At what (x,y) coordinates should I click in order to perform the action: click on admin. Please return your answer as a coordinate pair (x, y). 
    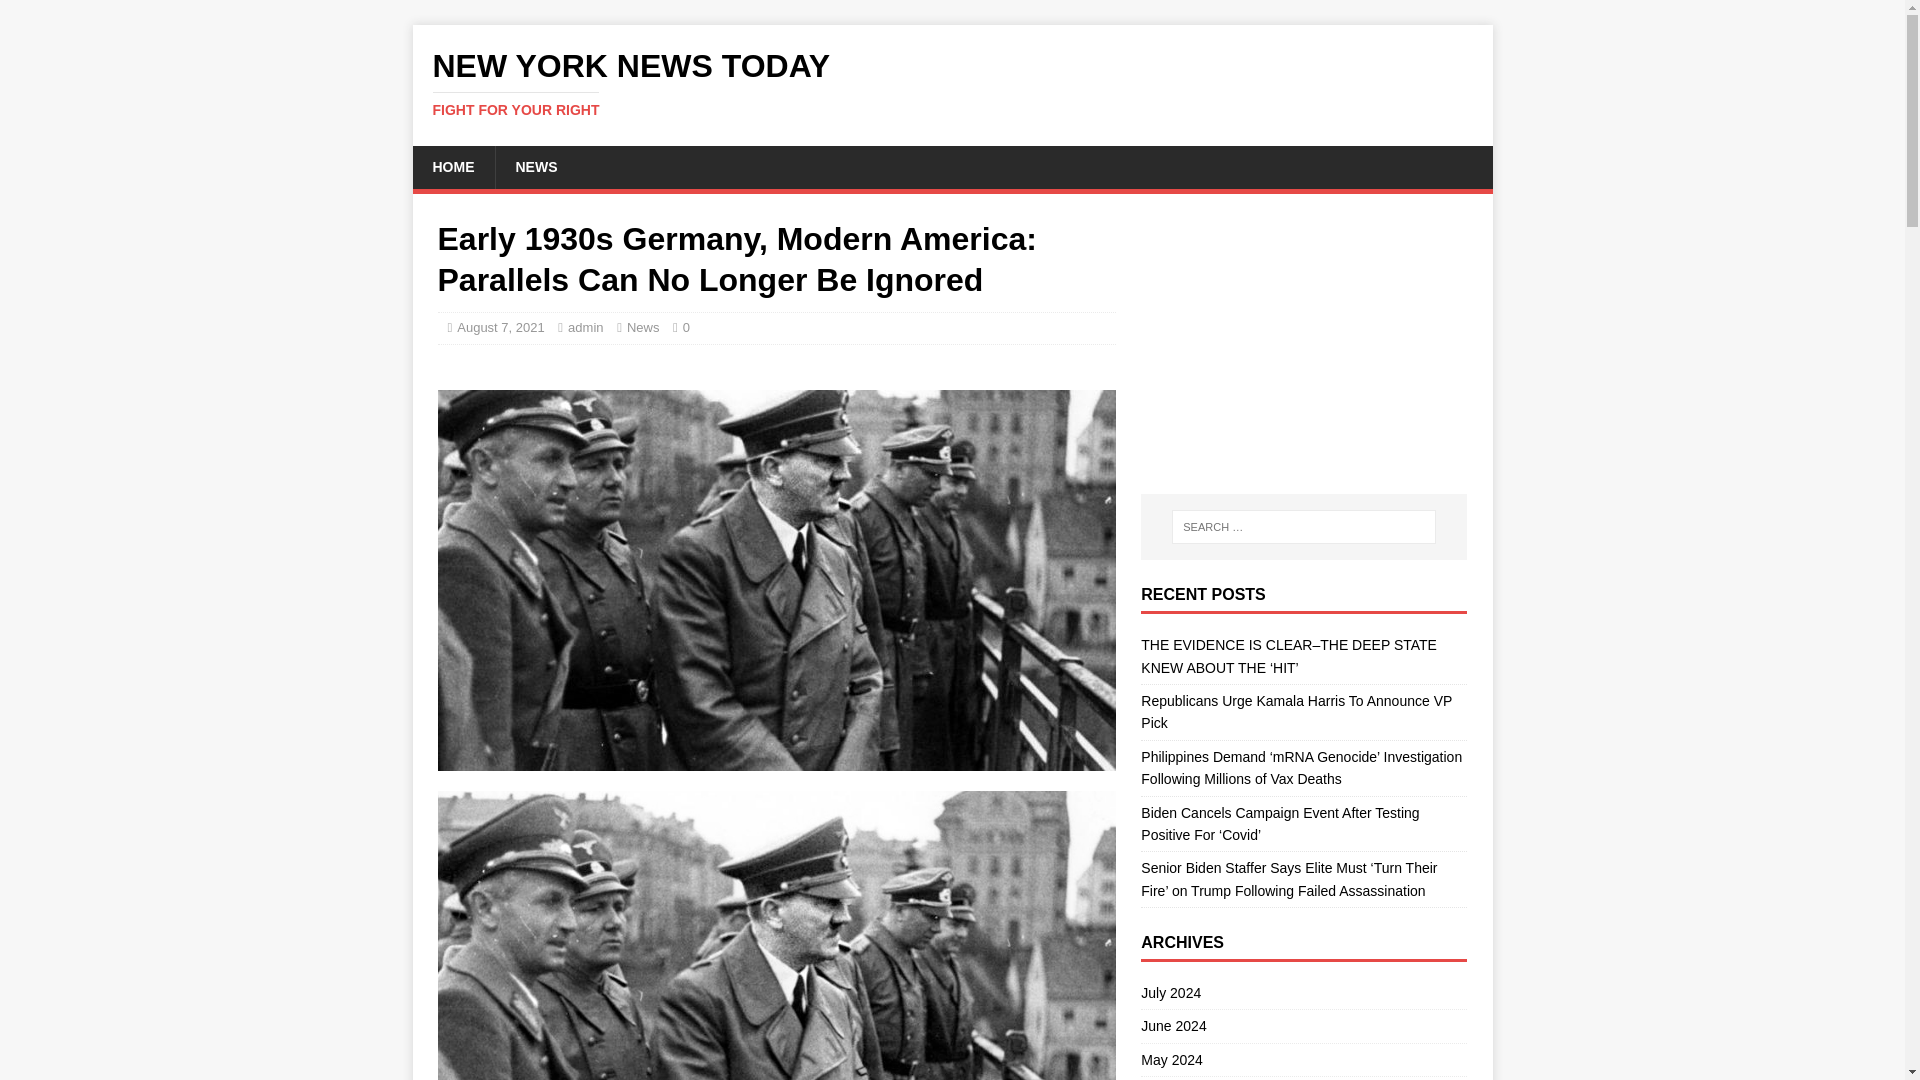
    Looking at the image, I should click on (452, 166).